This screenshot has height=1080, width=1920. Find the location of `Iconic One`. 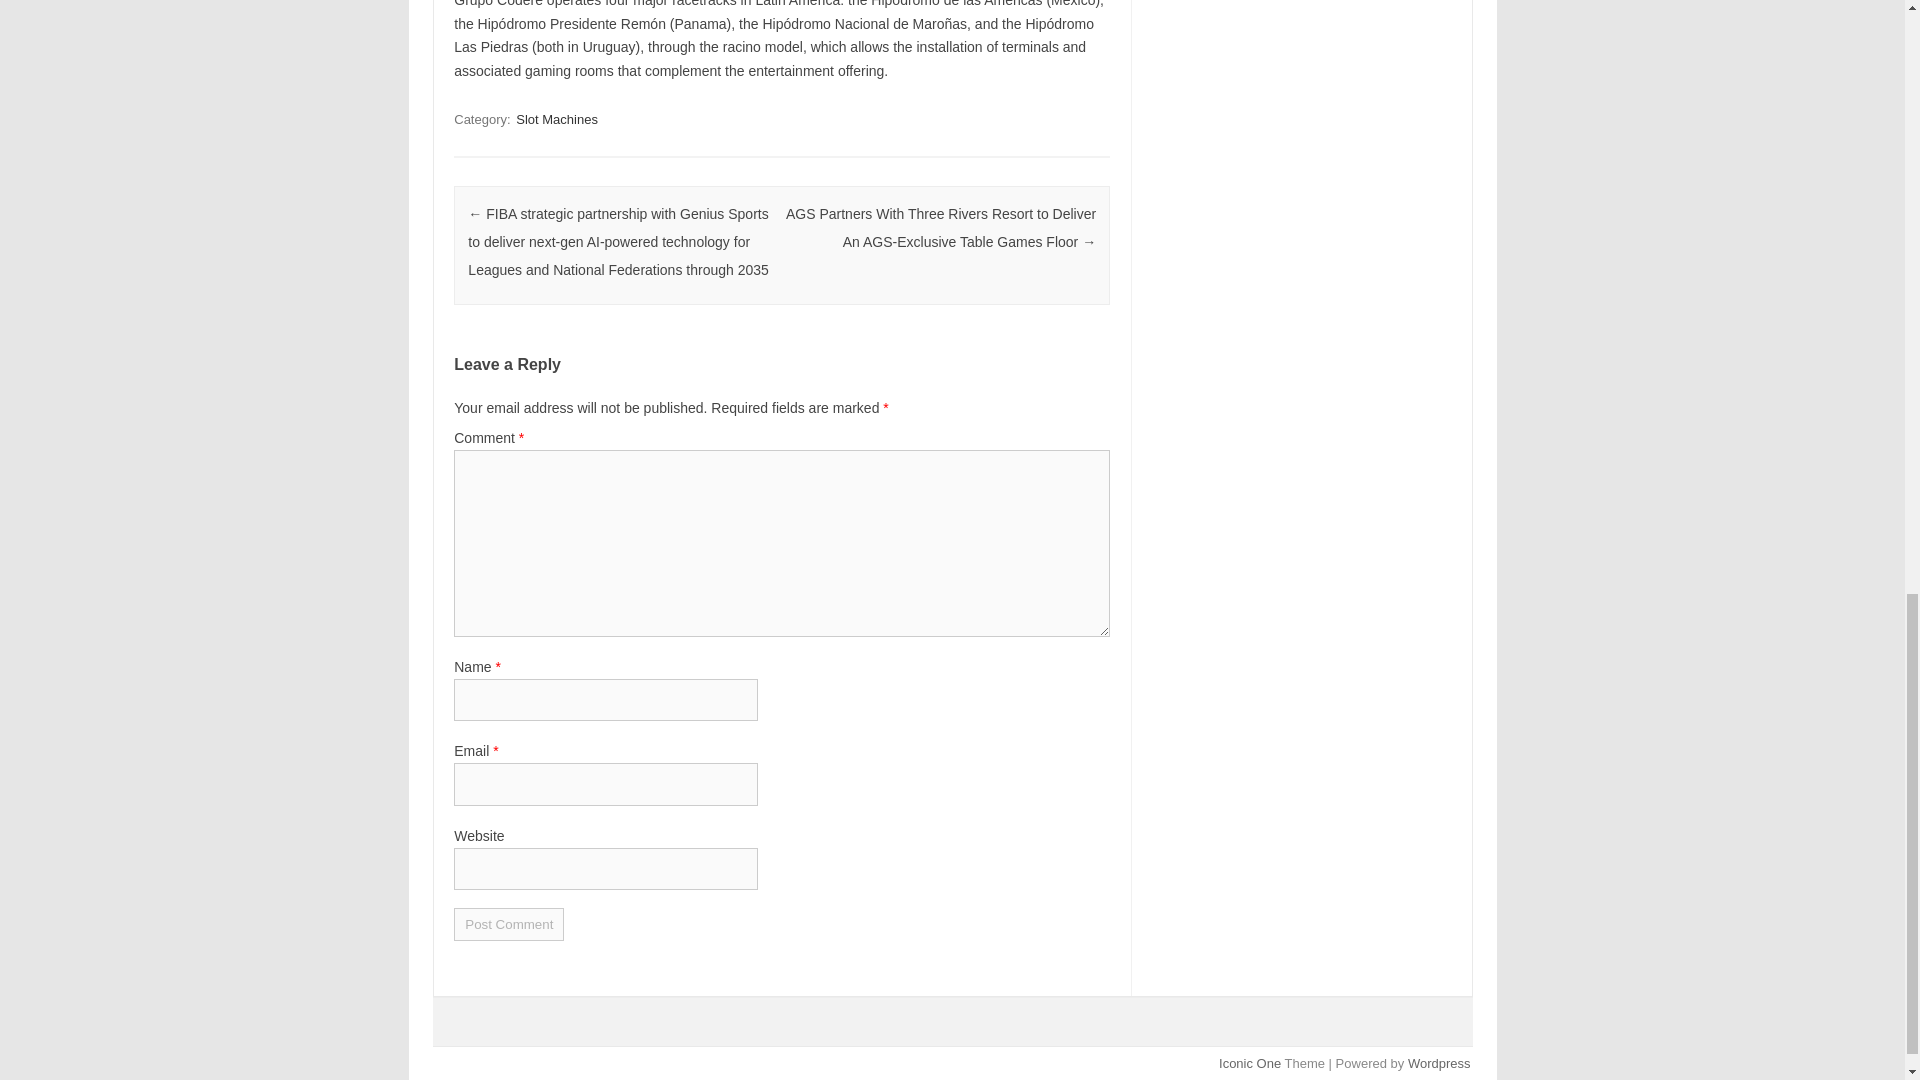

Iconic One is located at coordinates (1250, 1064).